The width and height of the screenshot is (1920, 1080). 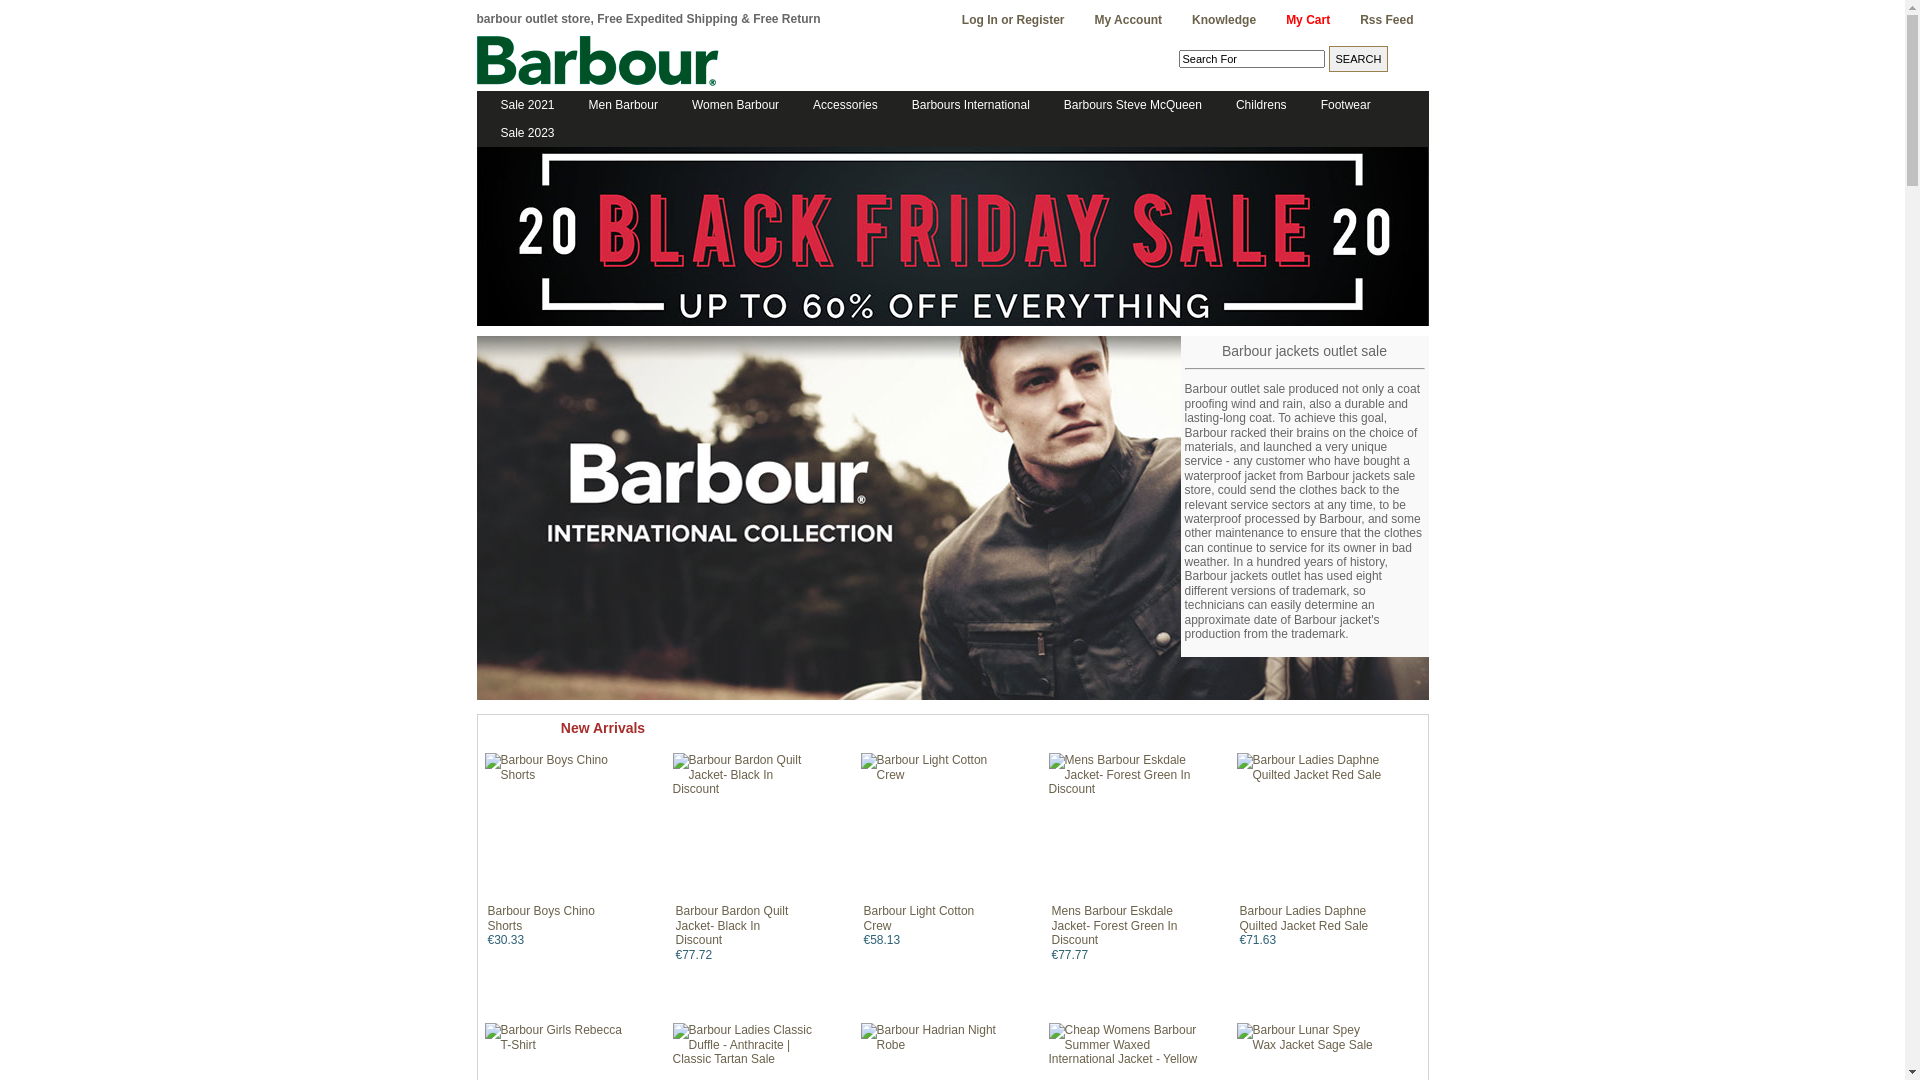 I want to click on Men Barbour, so click(x=618, y=105).